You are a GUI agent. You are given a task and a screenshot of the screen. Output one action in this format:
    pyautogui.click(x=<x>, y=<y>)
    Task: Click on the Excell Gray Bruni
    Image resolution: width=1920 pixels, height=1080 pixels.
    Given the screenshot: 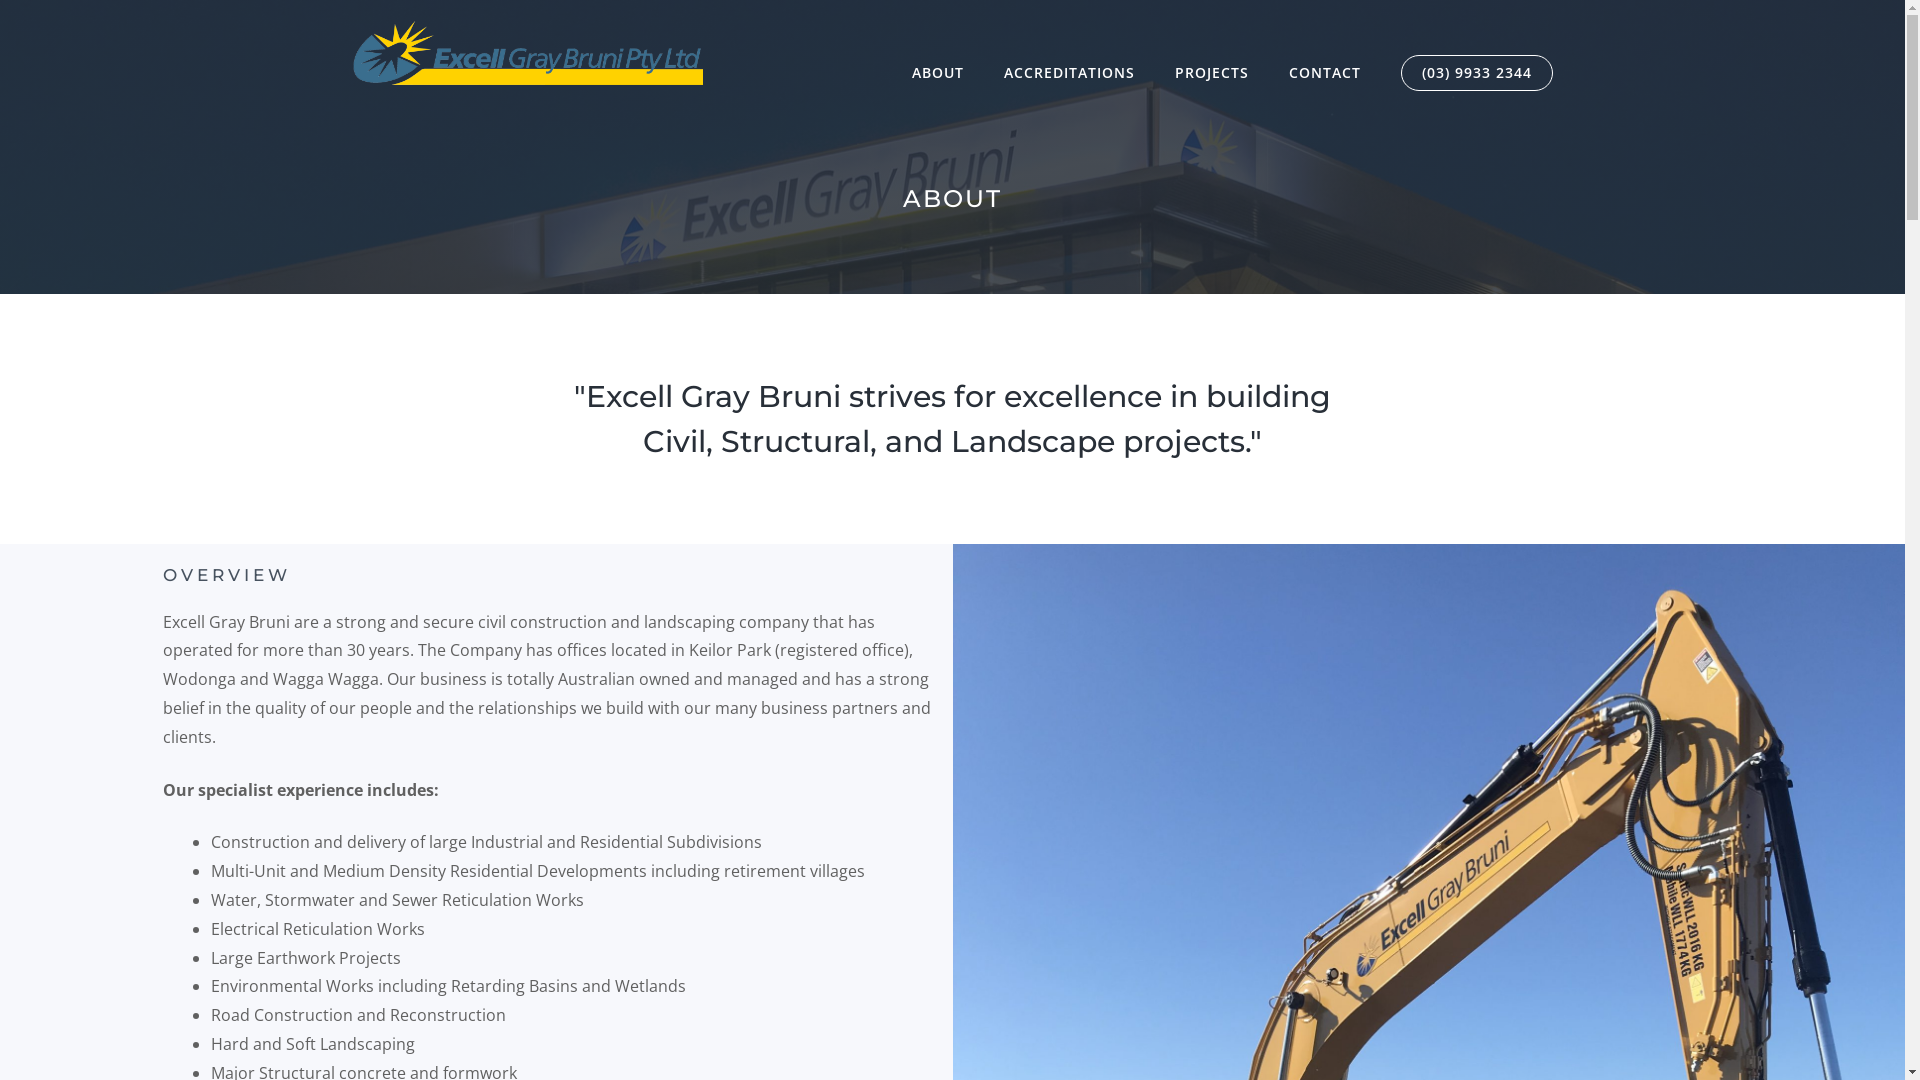 What is the action you would take?
    pyautogui.click(x=527, y=51)
    